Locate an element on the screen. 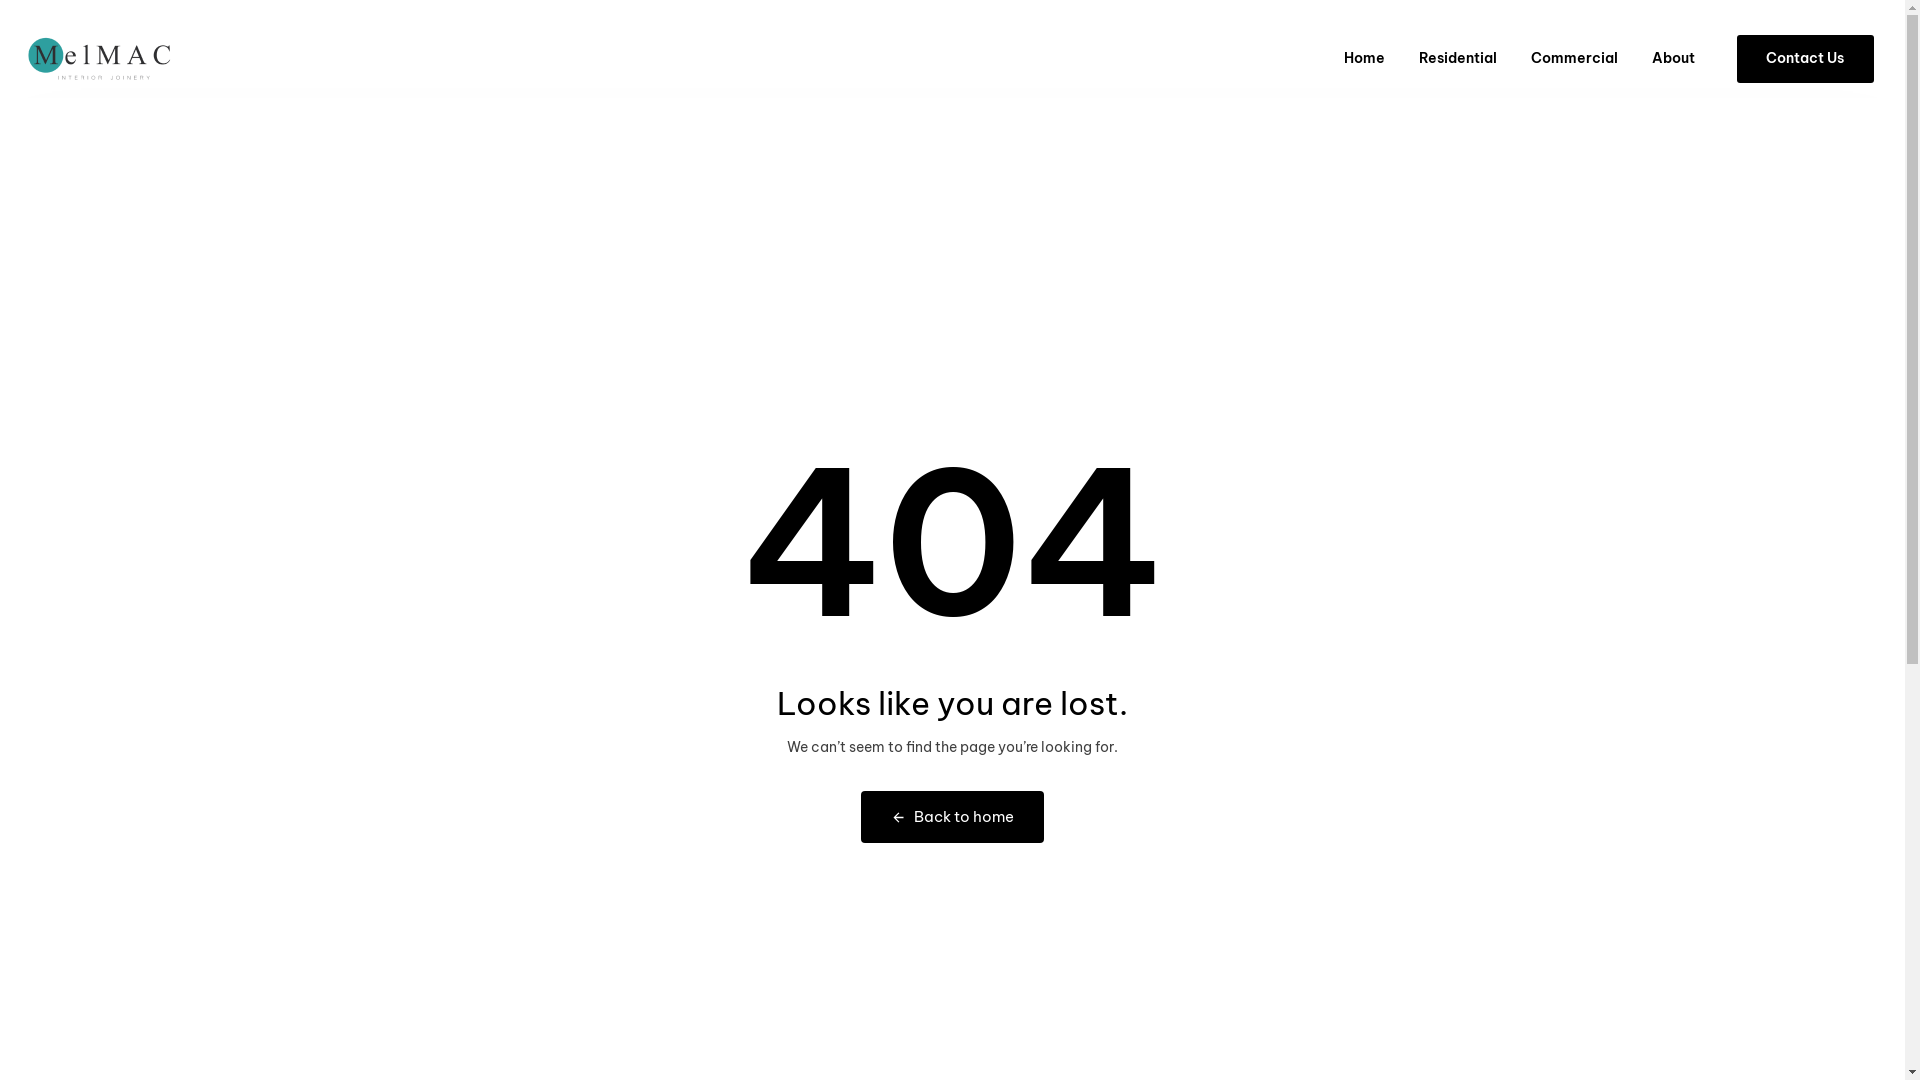 This screenshot has height=1080, width=1920. Contact Us is located at coordinates (1226, 746).